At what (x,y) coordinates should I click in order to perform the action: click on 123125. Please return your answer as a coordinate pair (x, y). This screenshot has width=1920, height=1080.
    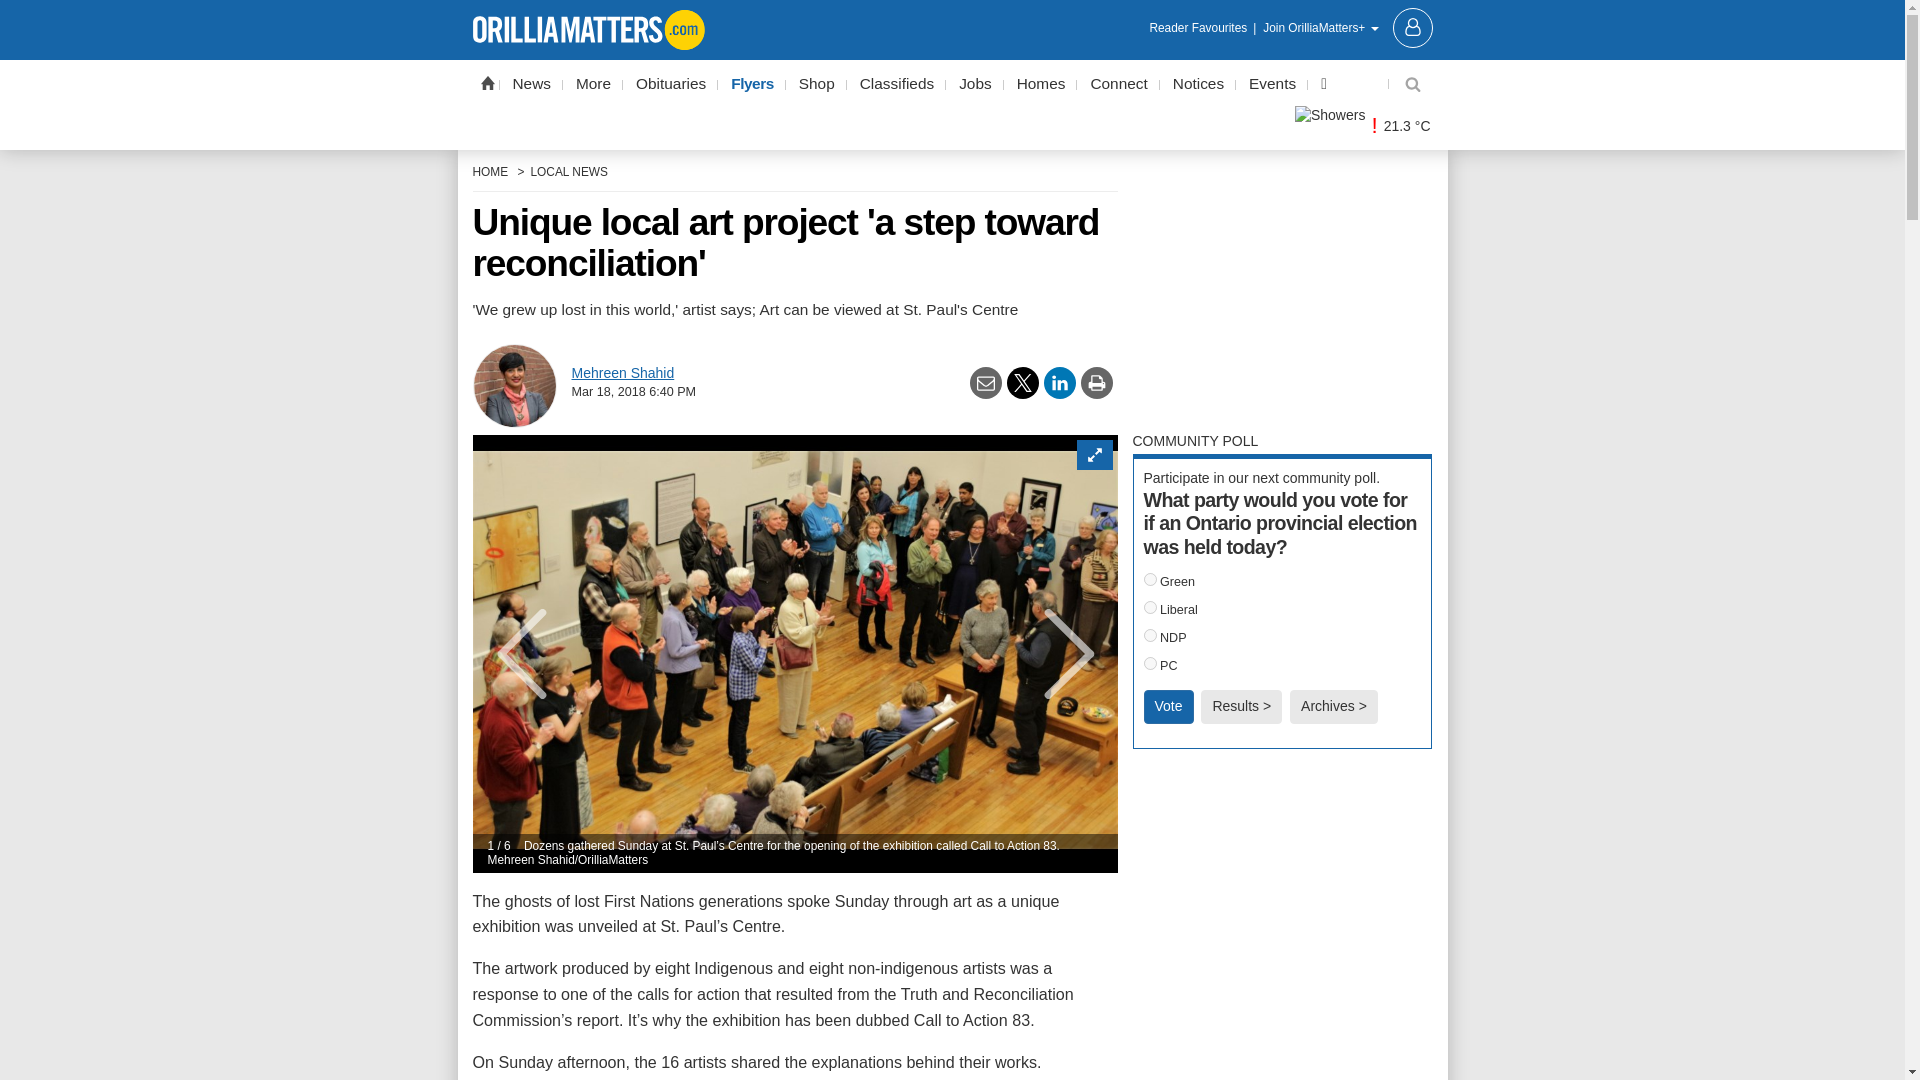
    Looking at the image, I should click on (1150, 662).